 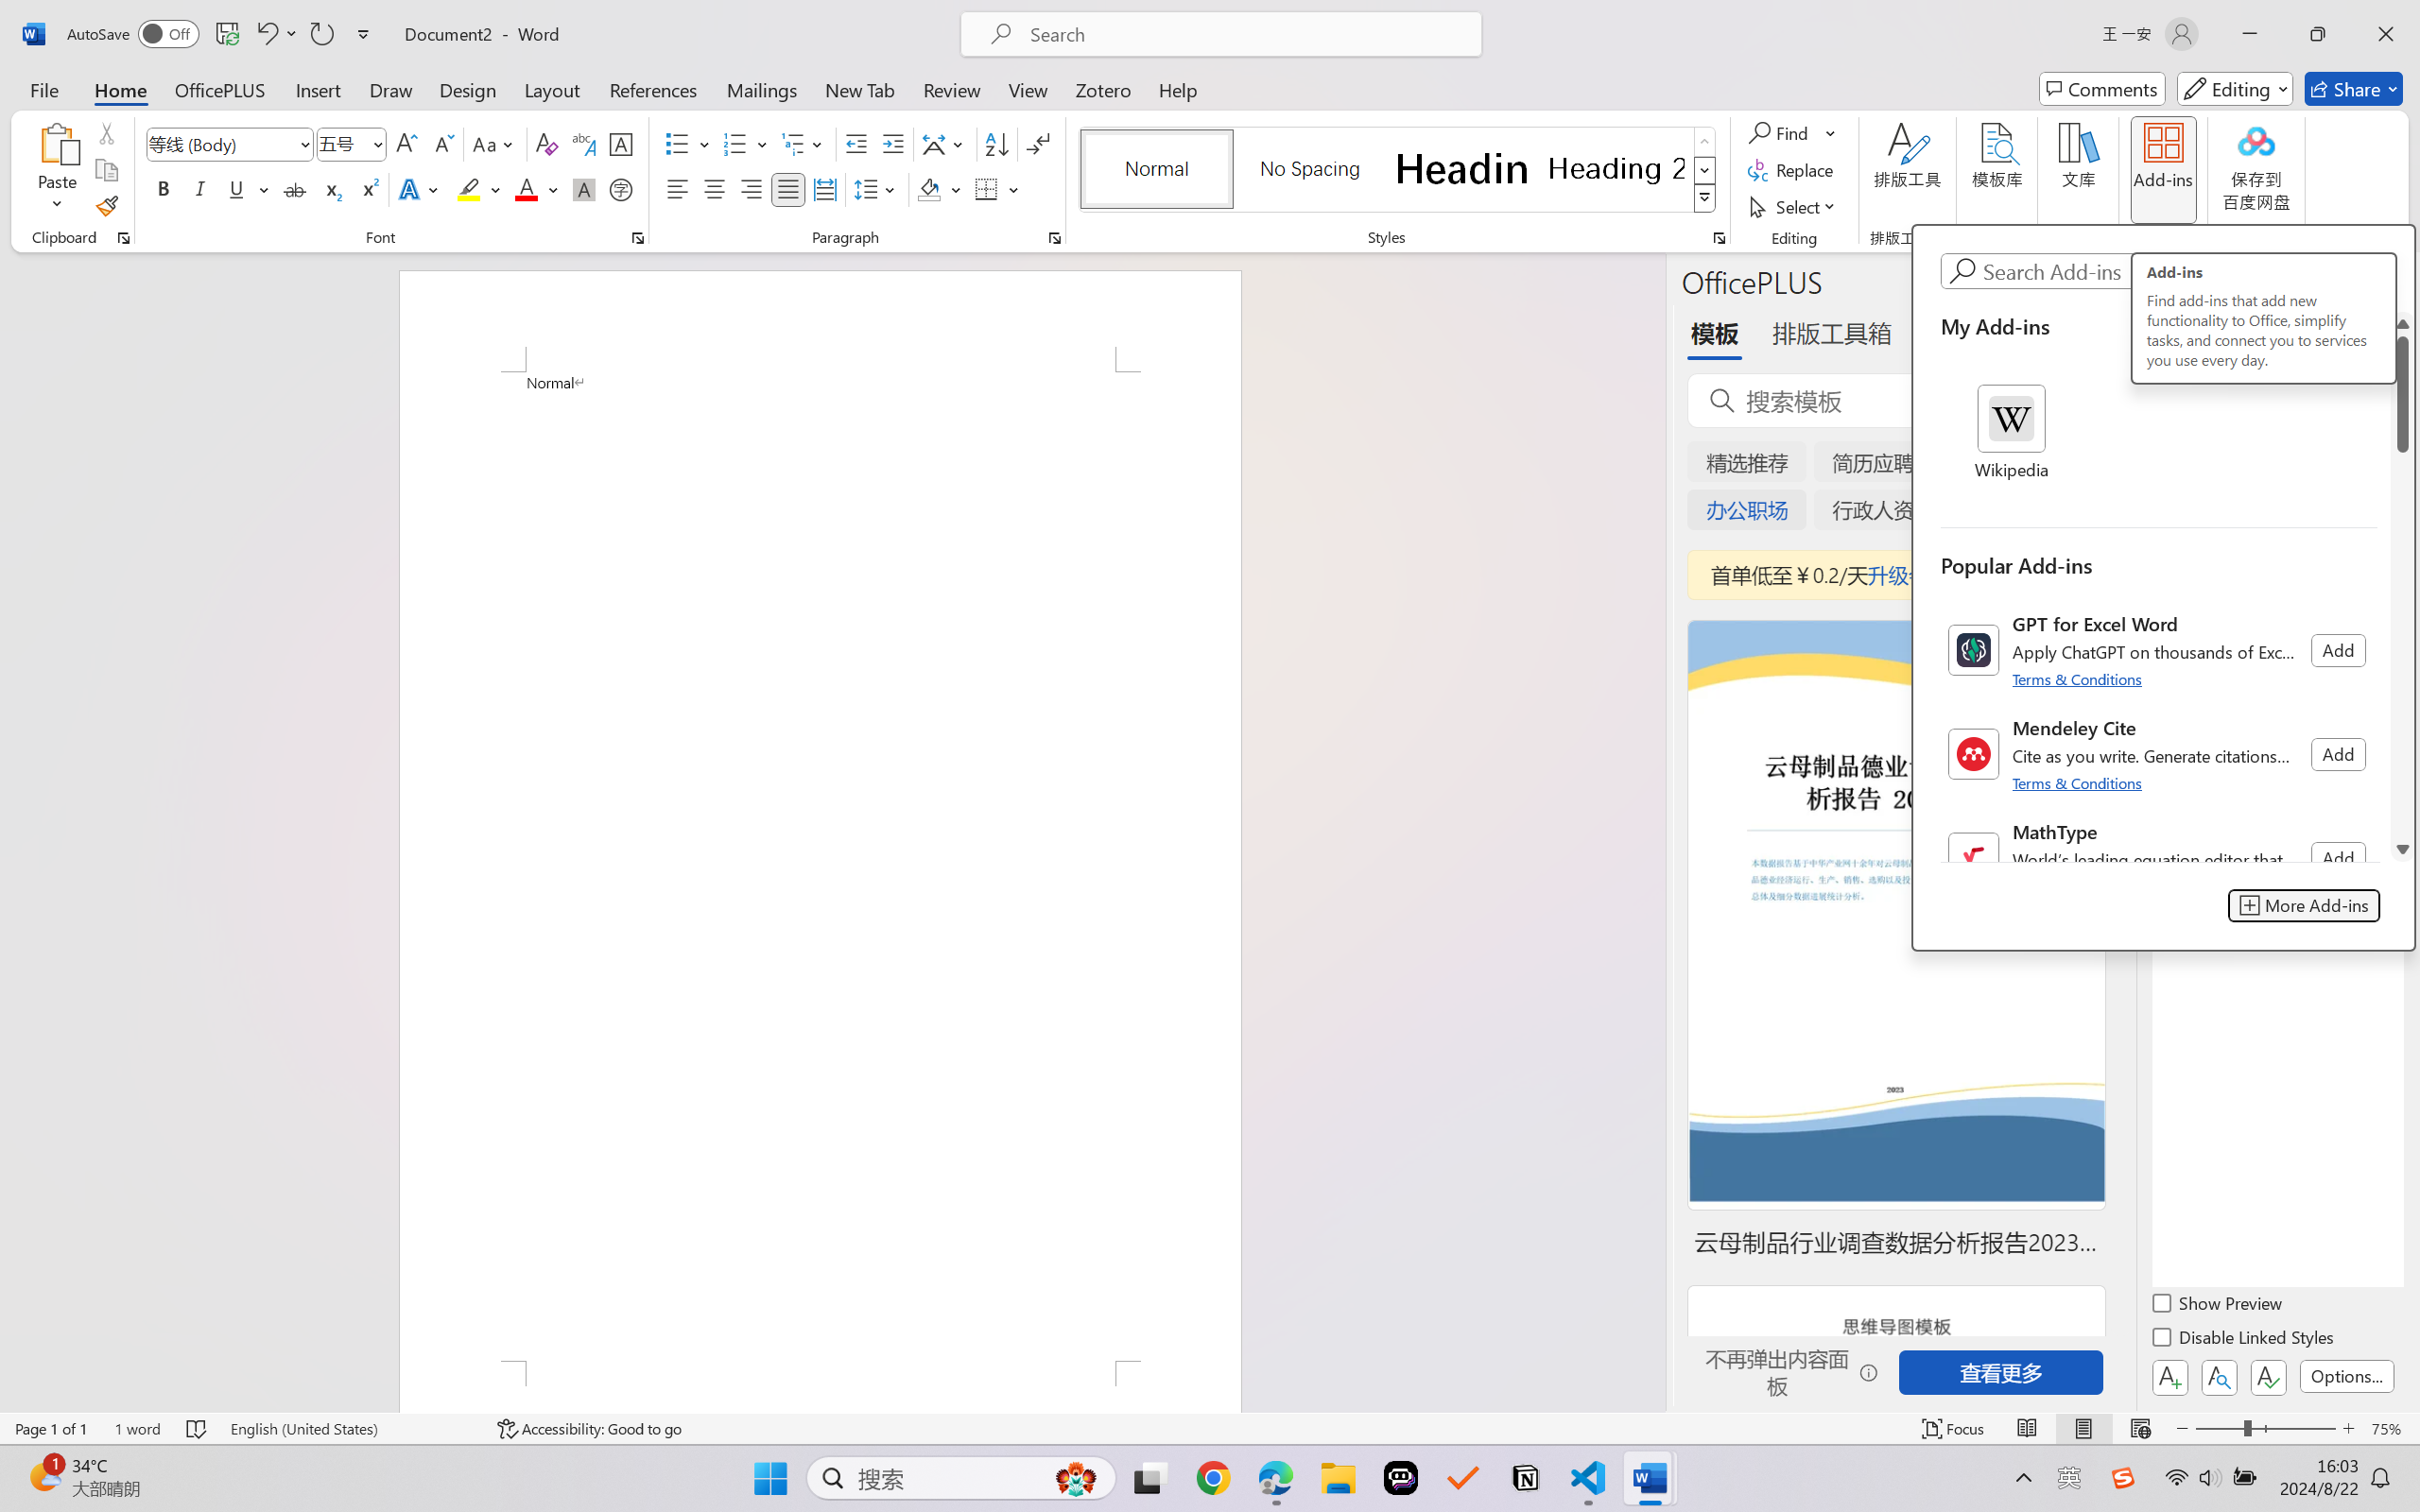 I want to click on Close, so click(x=2386, y=34).